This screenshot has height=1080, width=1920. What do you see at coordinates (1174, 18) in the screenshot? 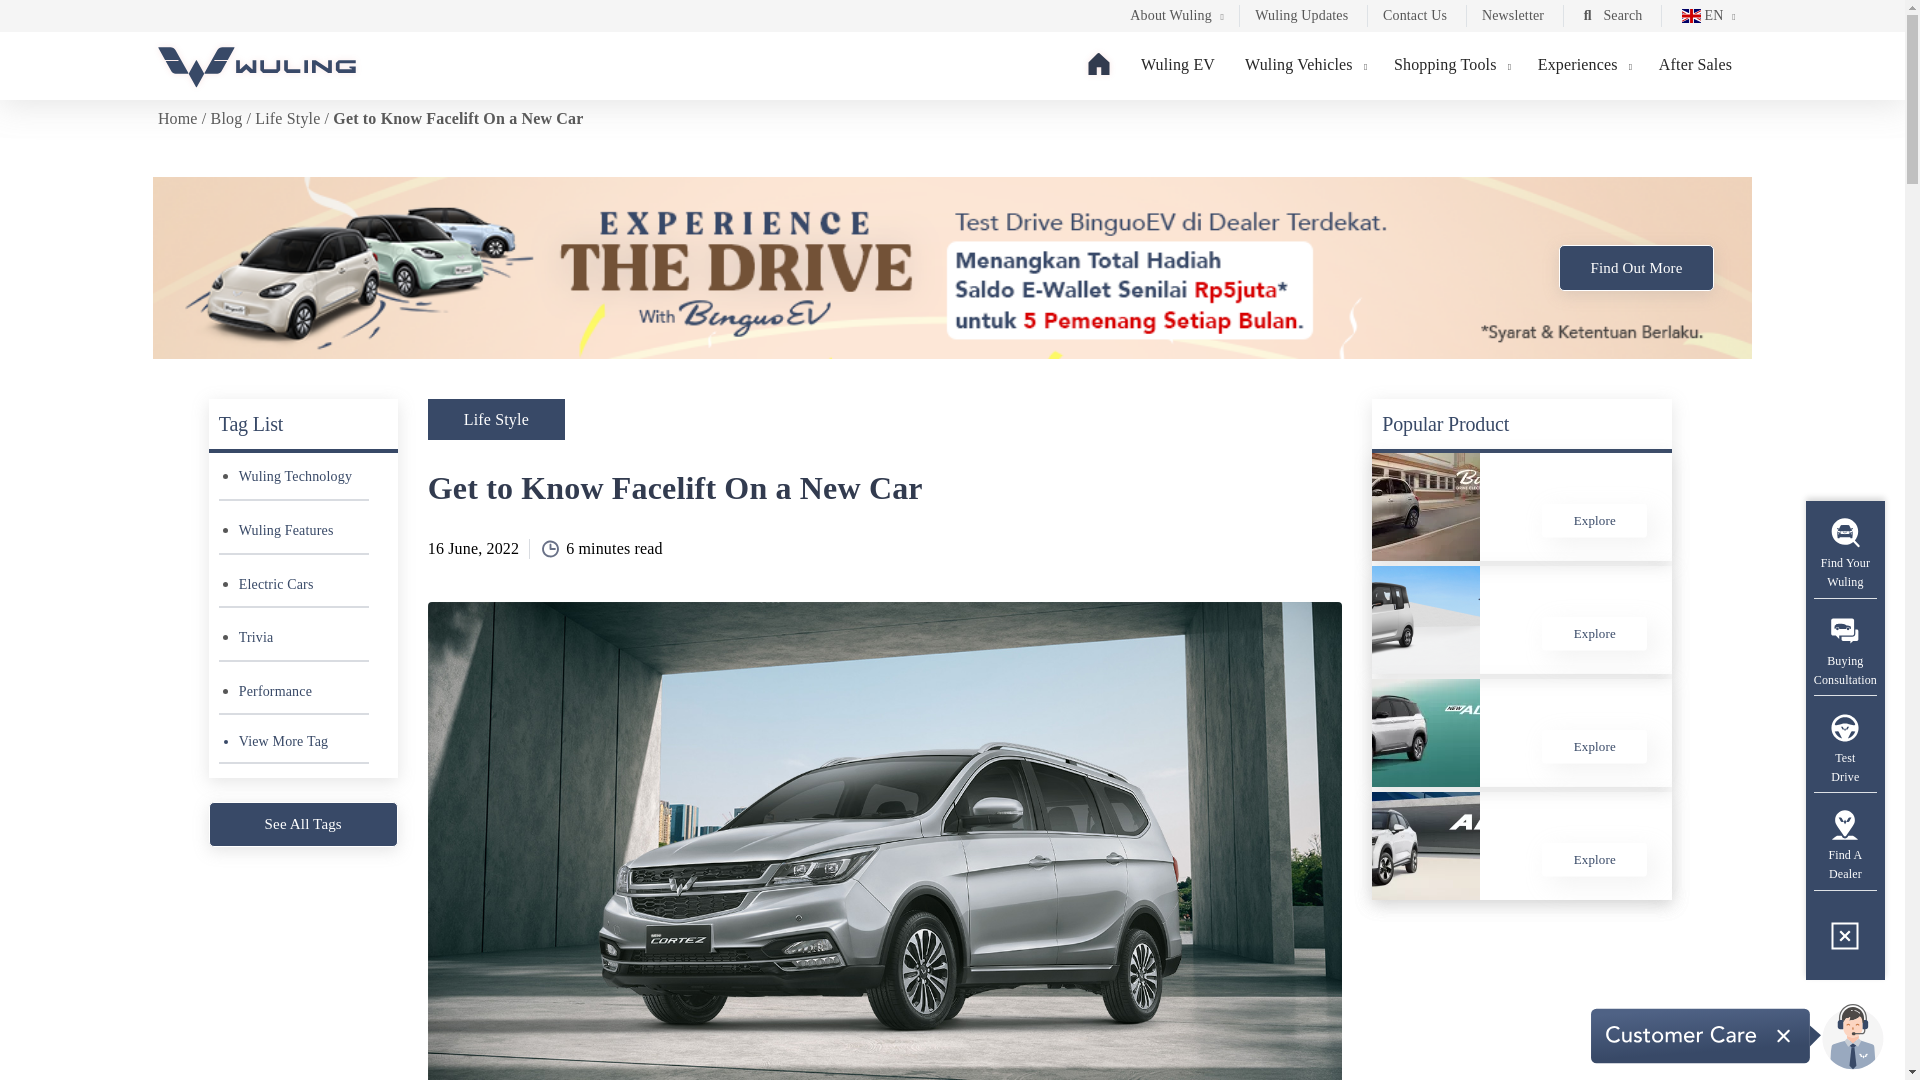
I see `About Wuling` at bounding box center [1174, 18].